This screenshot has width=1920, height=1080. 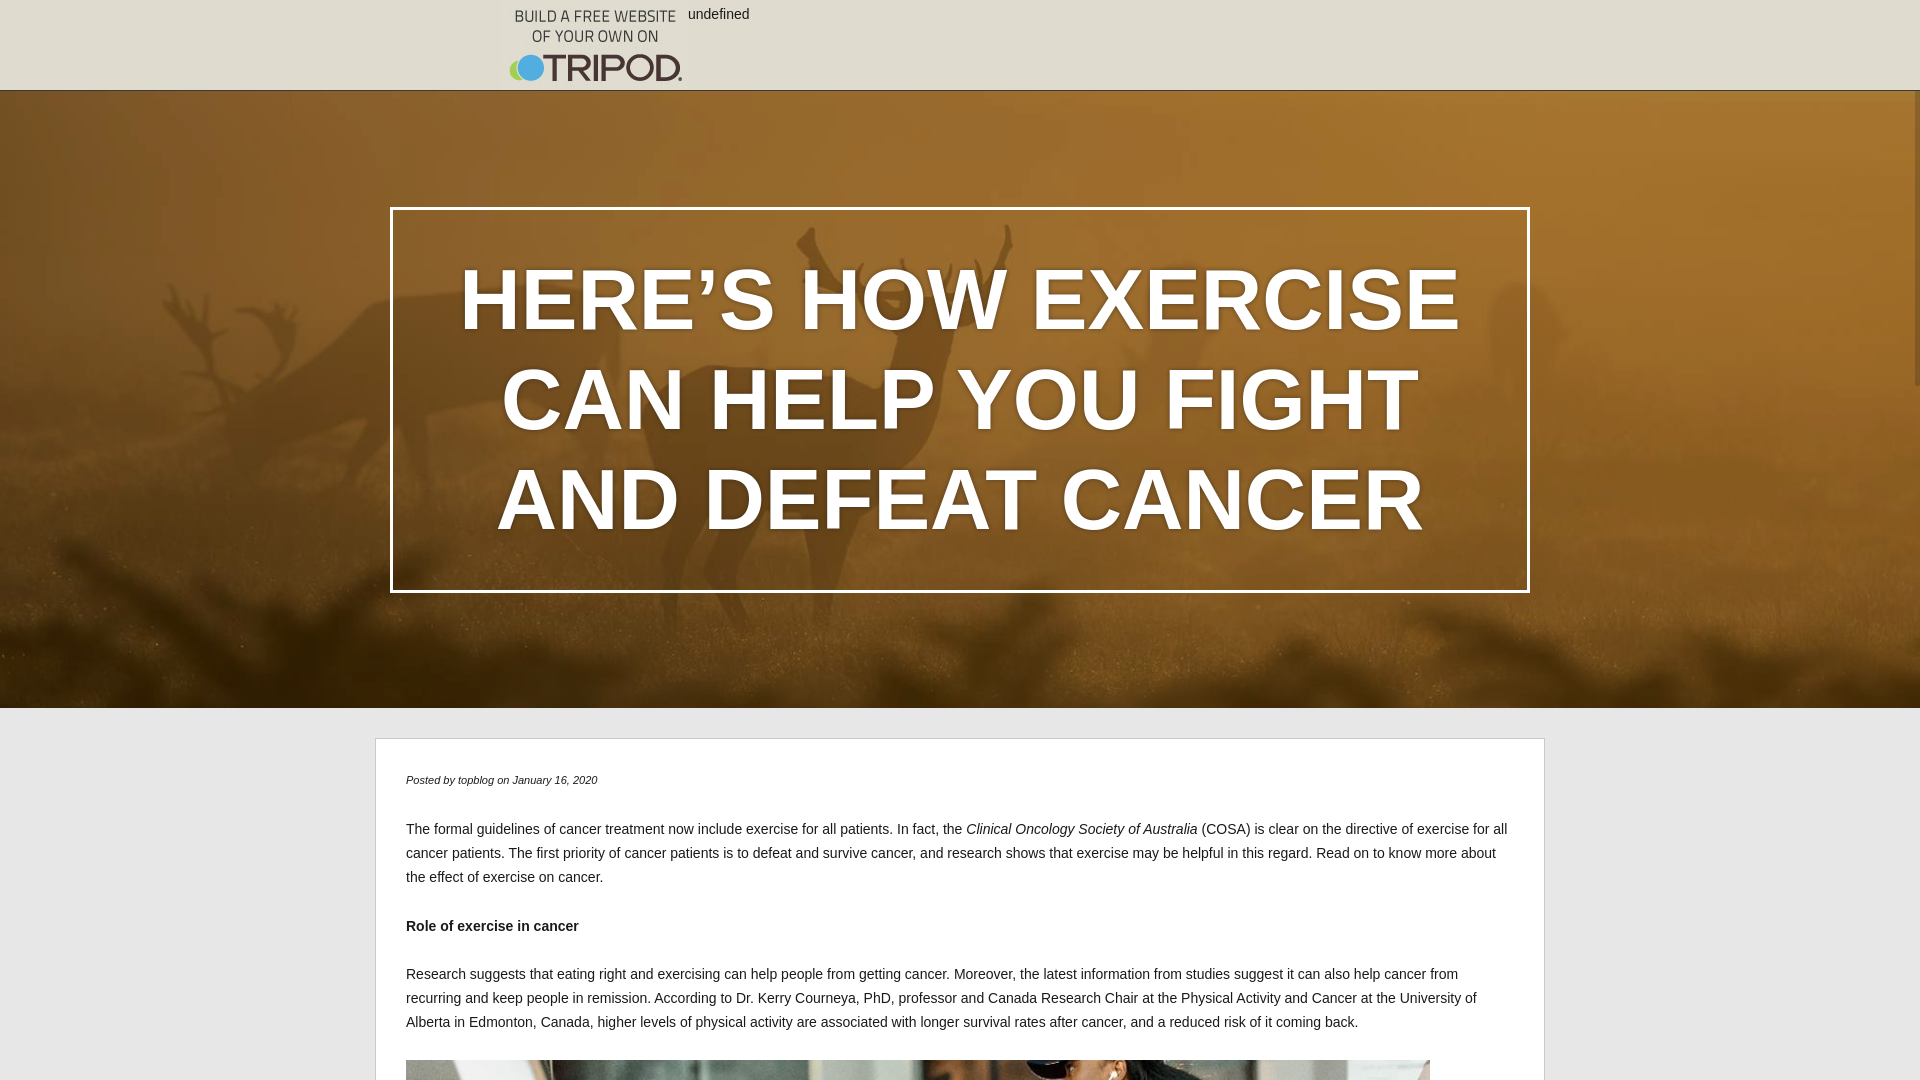 I want to click on Internet, so click(x=1062, y=69).